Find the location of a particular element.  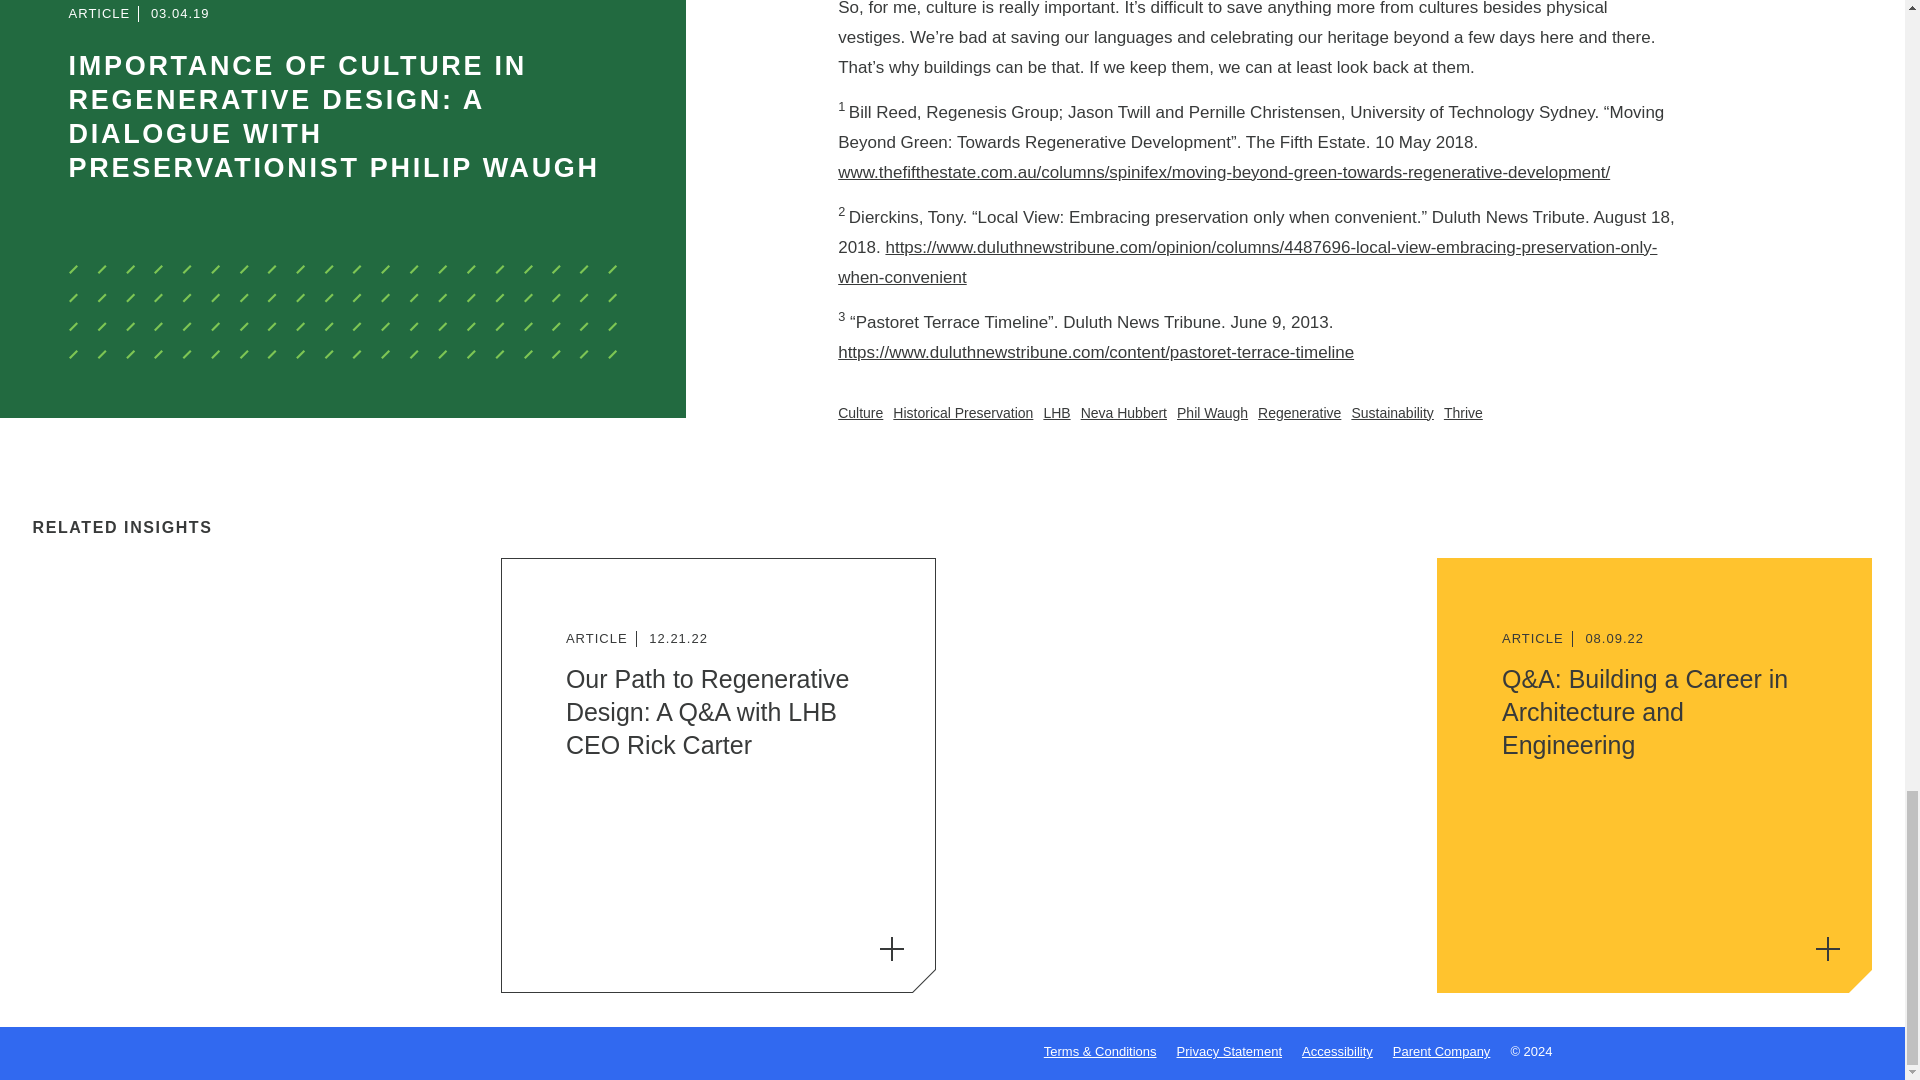

LHB is located at coordinates (1056, 412).